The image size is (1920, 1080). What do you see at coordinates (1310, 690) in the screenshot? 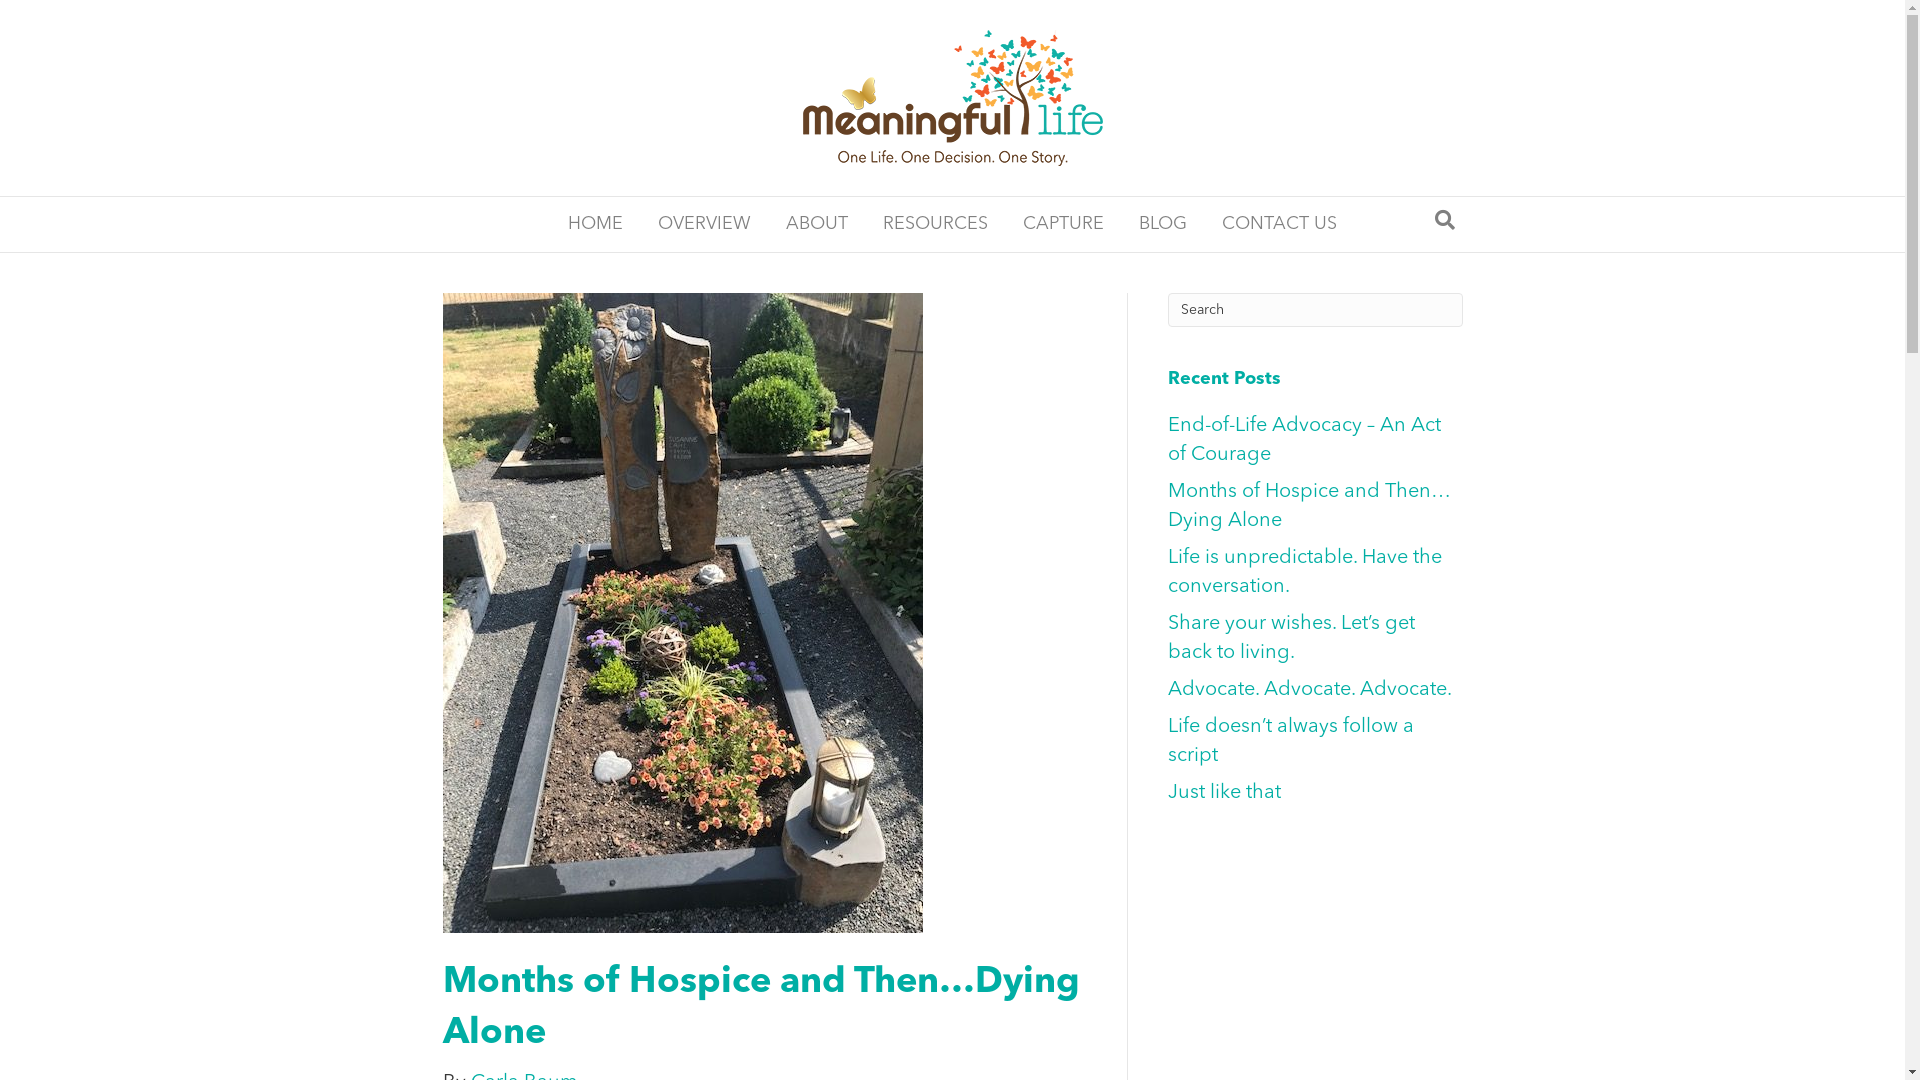
I see `Advocate. Advocate. Advocate.` at bounding box center [1310, 690].